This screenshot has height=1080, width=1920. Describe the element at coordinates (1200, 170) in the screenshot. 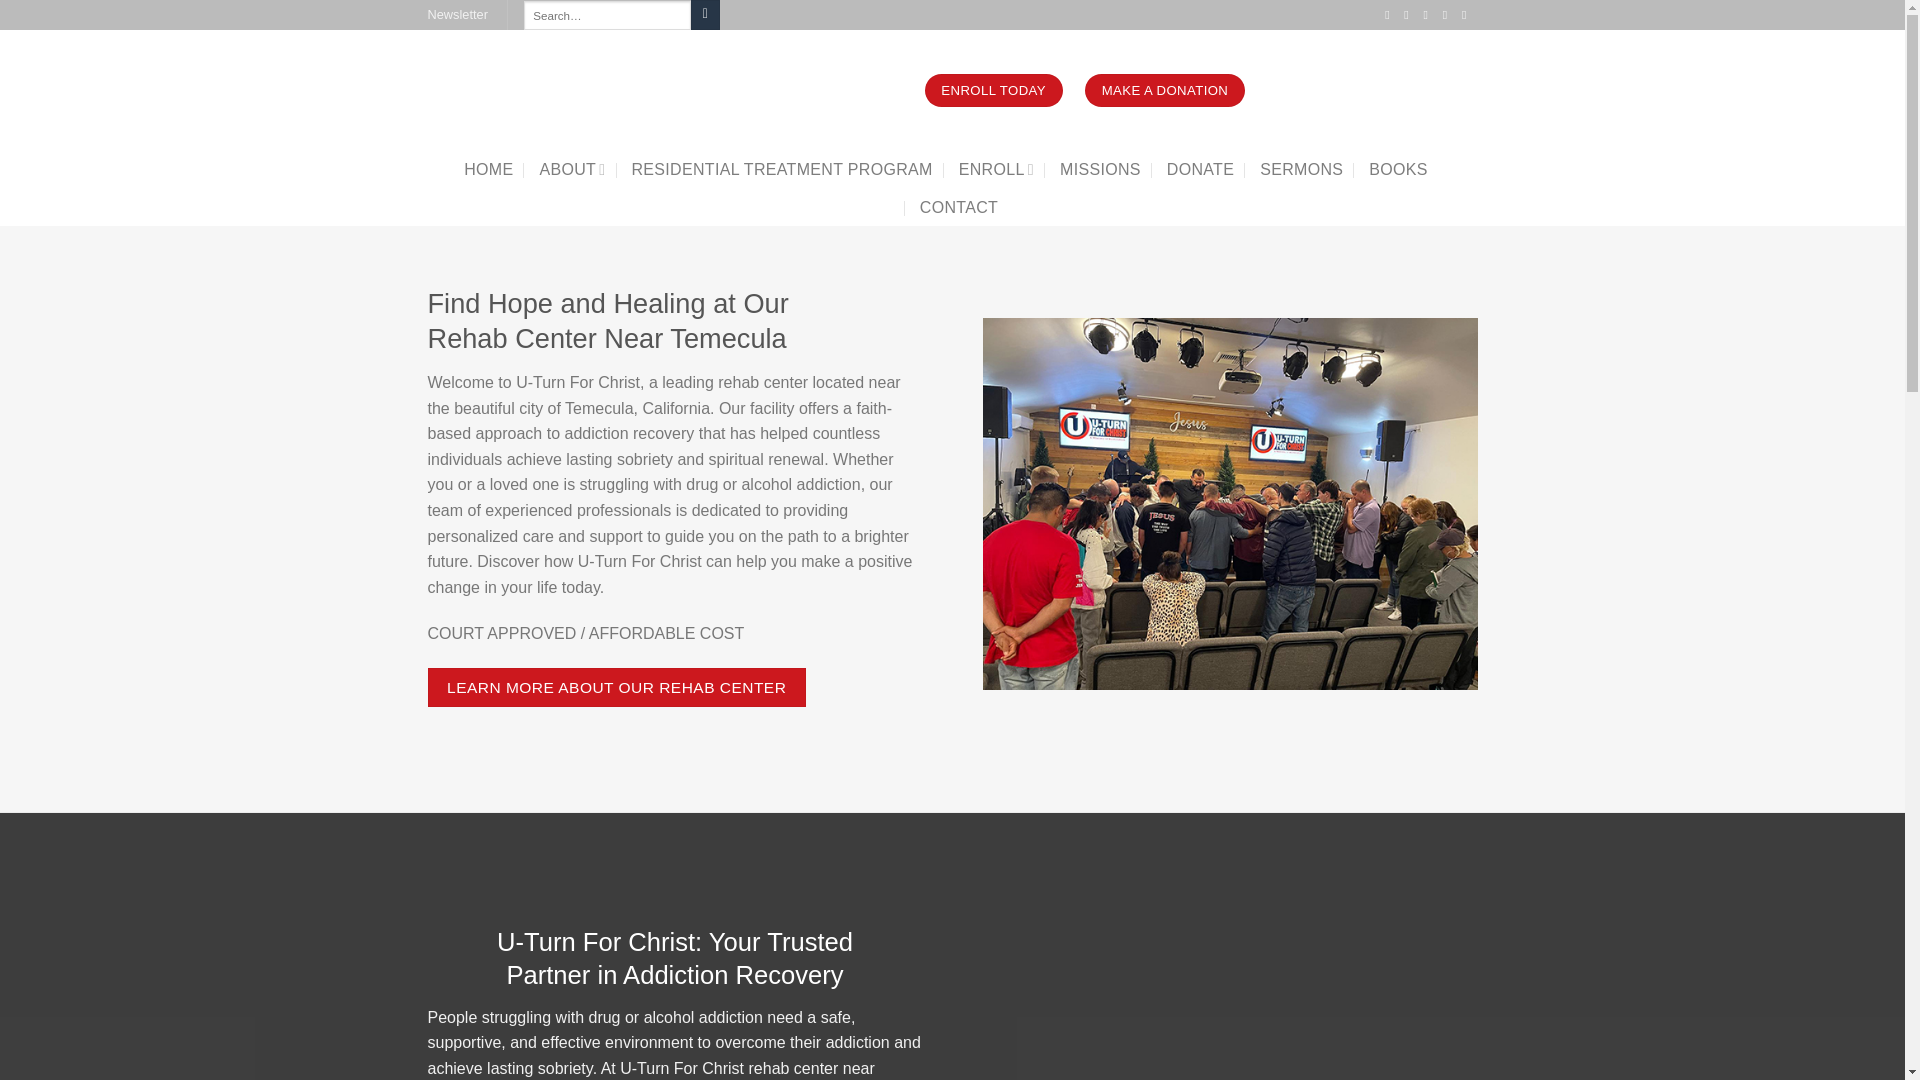

I see `DONATE` at that location.